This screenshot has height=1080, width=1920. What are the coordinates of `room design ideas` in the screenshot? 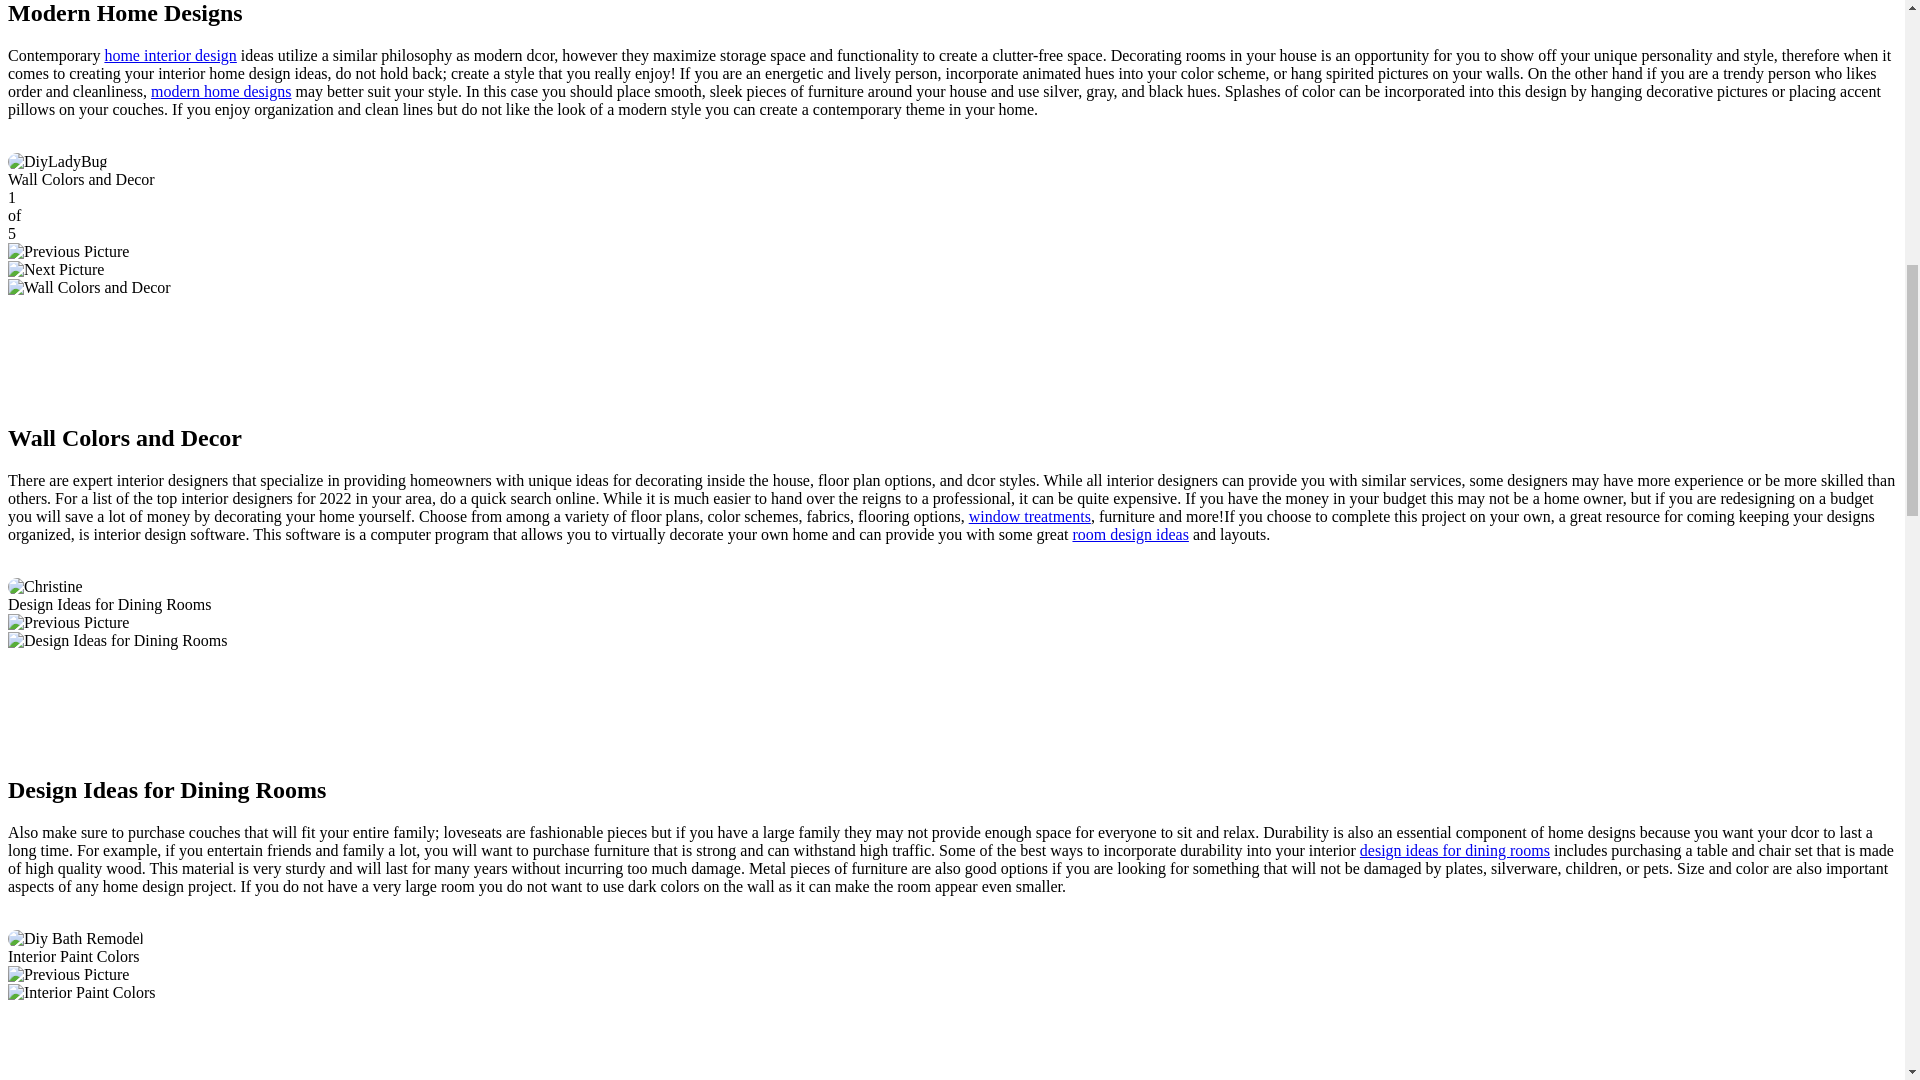 It's located at (1130, 534).